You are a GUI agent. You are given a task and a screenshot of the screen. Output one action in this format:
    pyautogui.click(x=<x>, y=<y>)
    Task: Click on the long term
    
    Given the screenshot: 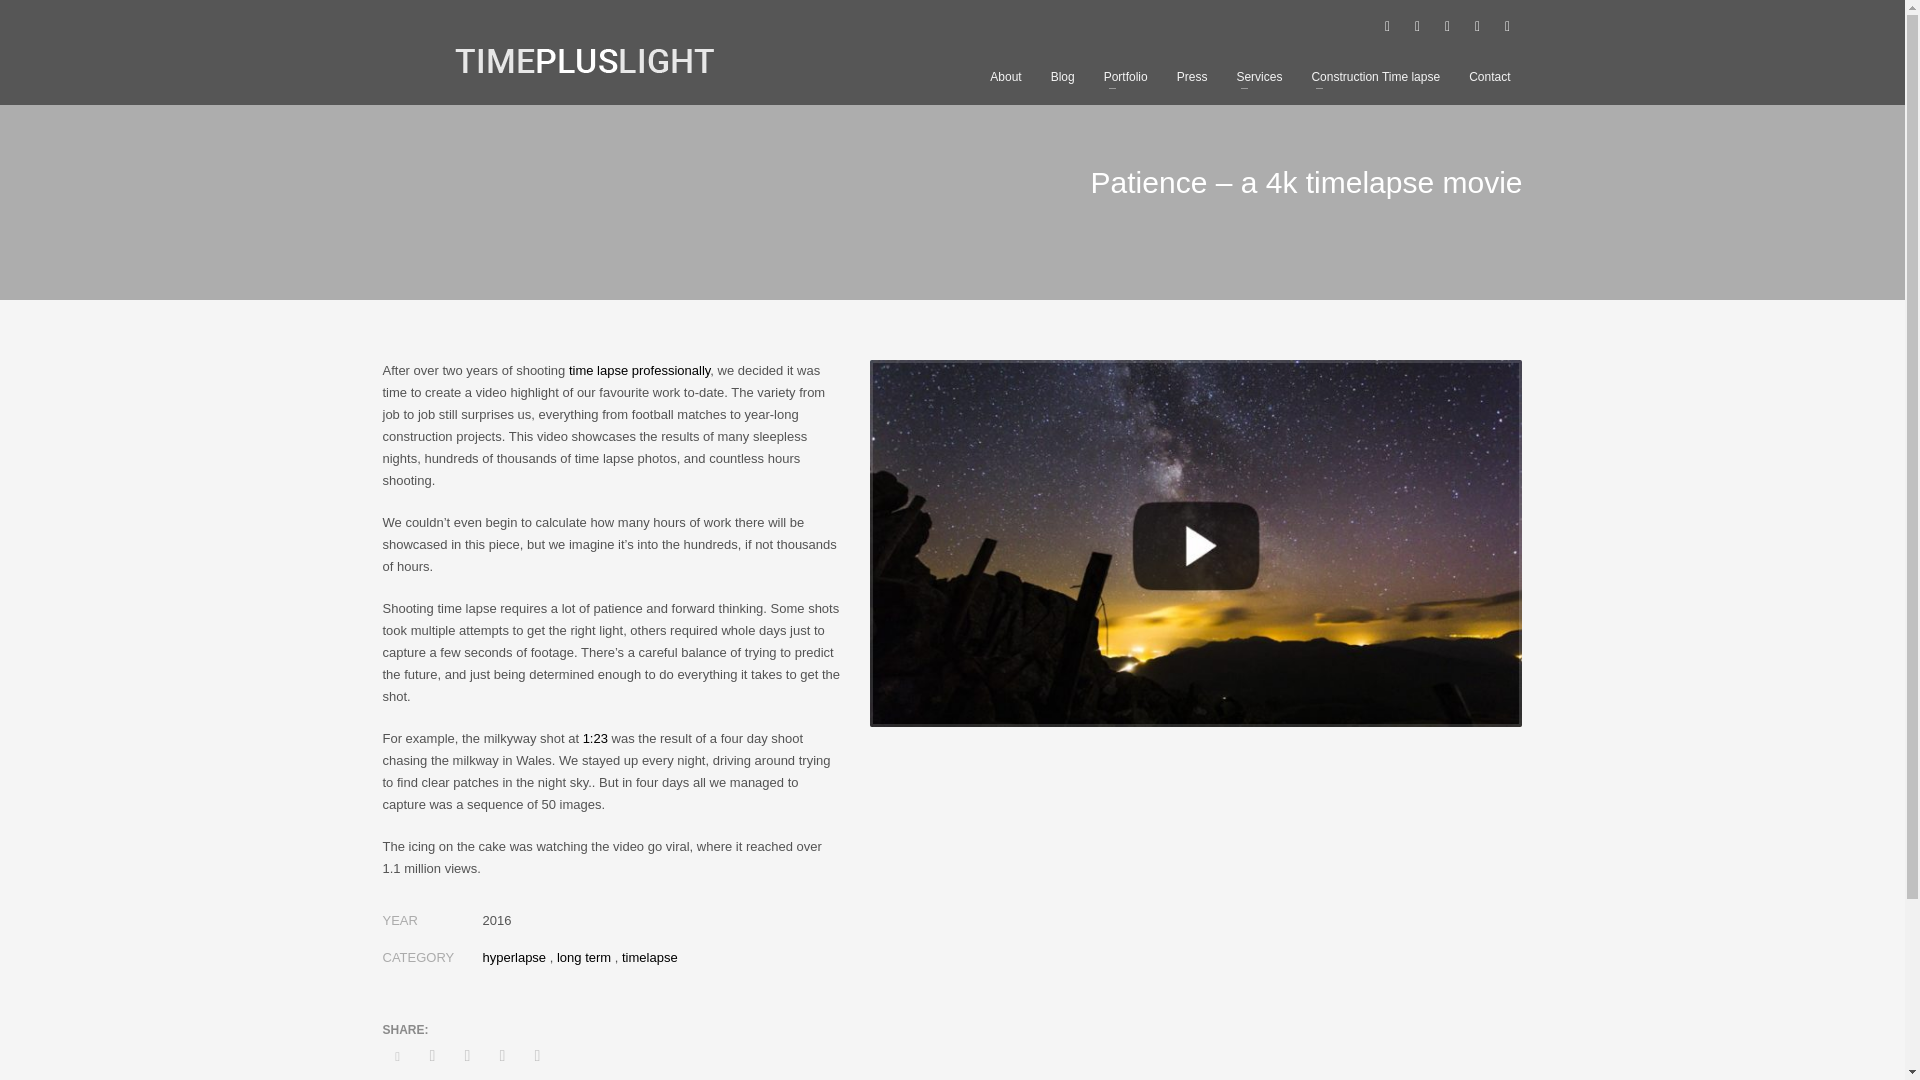 What is the action you would take?
    pyautogui.click(x=583, y=958)
    